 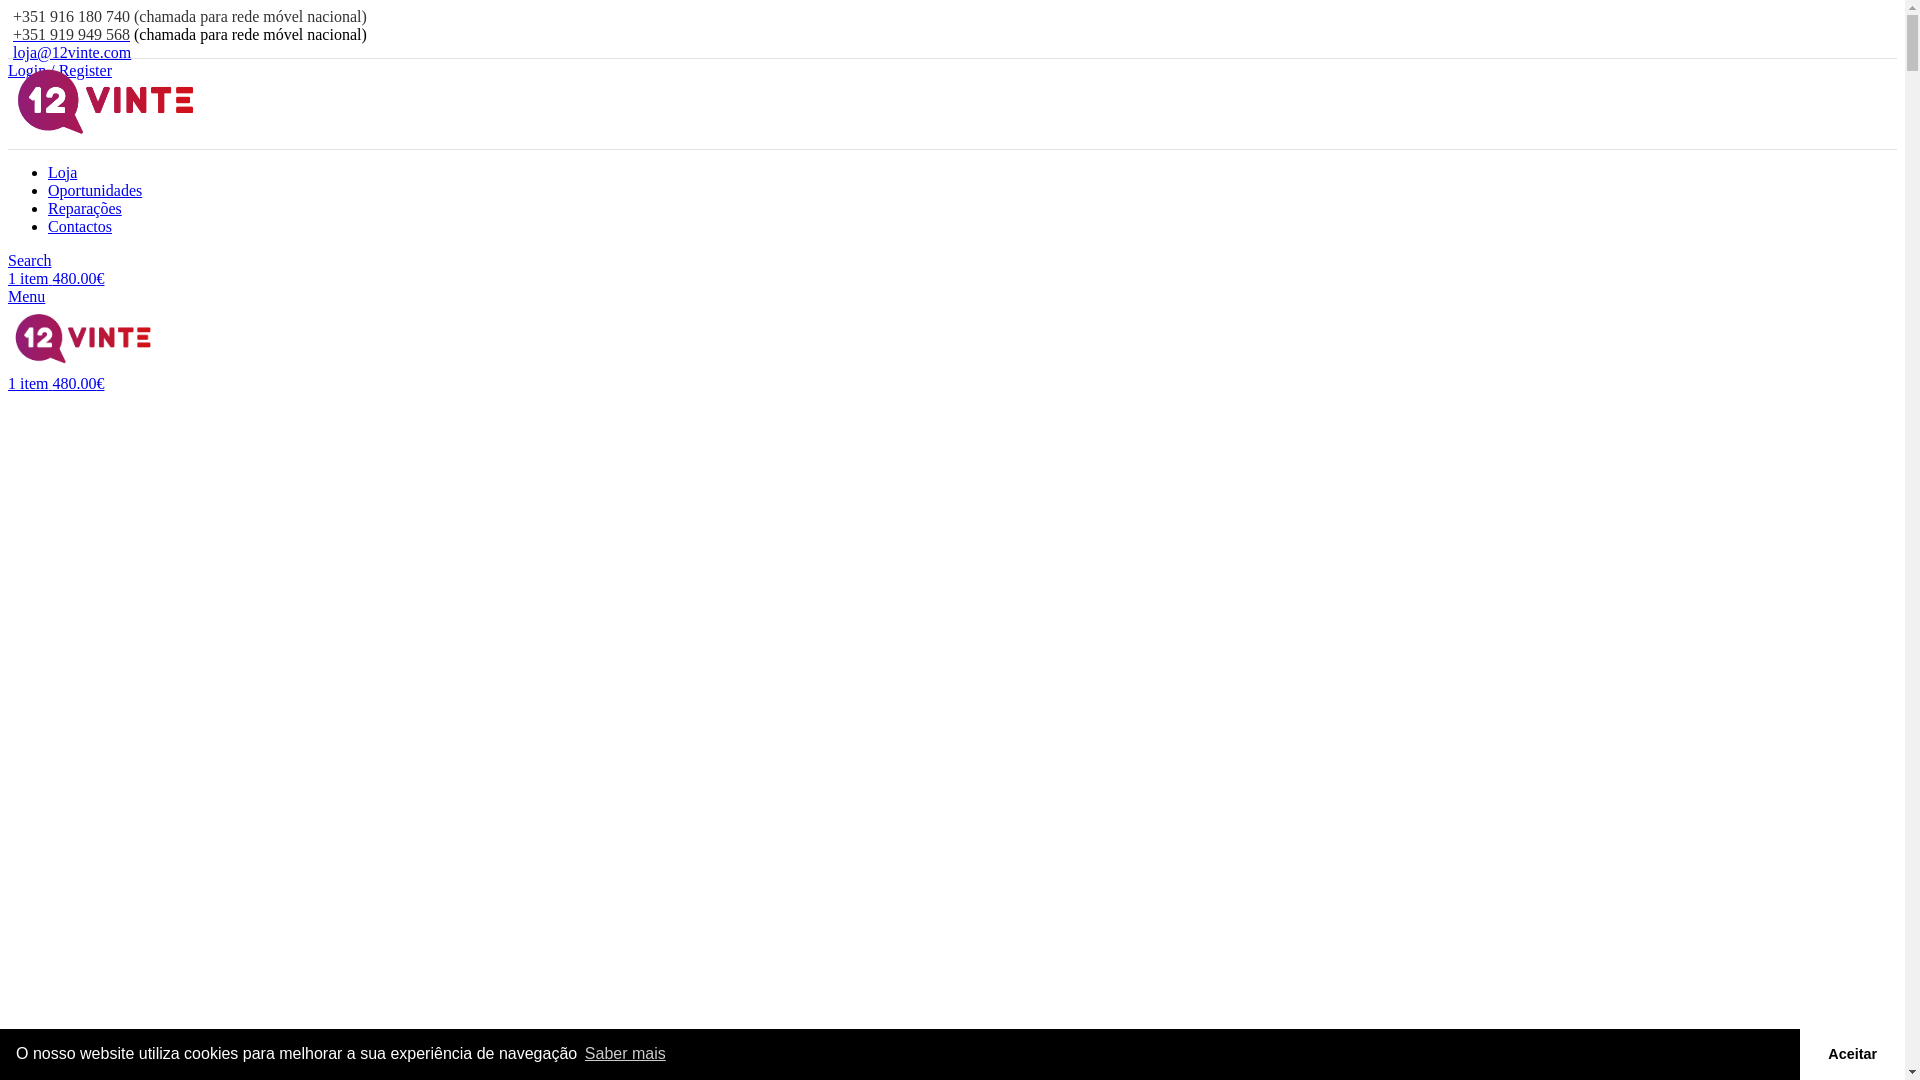 What do you see at coordinates (80, 226) in the screenshot?
I see `Contactos` at bounding box center [80, 226].